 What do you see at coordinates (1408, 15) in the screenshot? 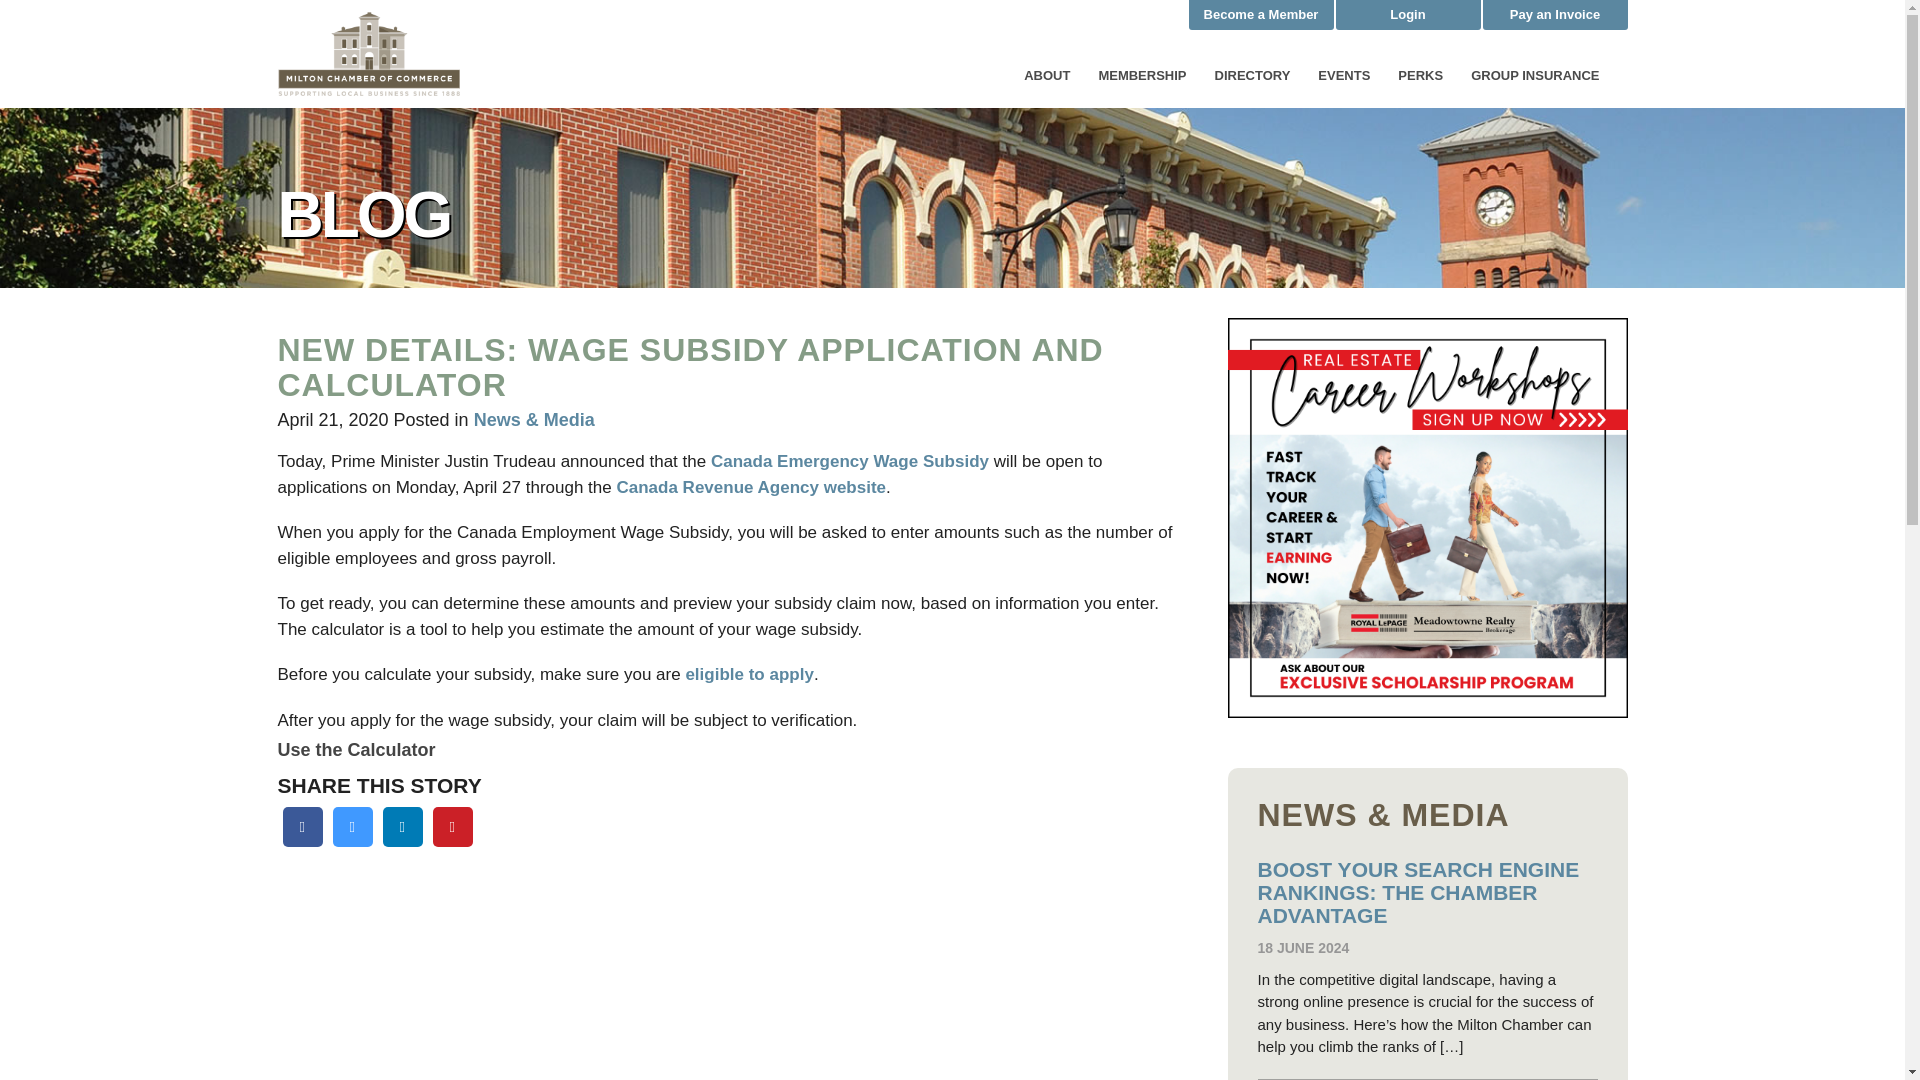
I see `Login` at bounding box center [1408, 15].